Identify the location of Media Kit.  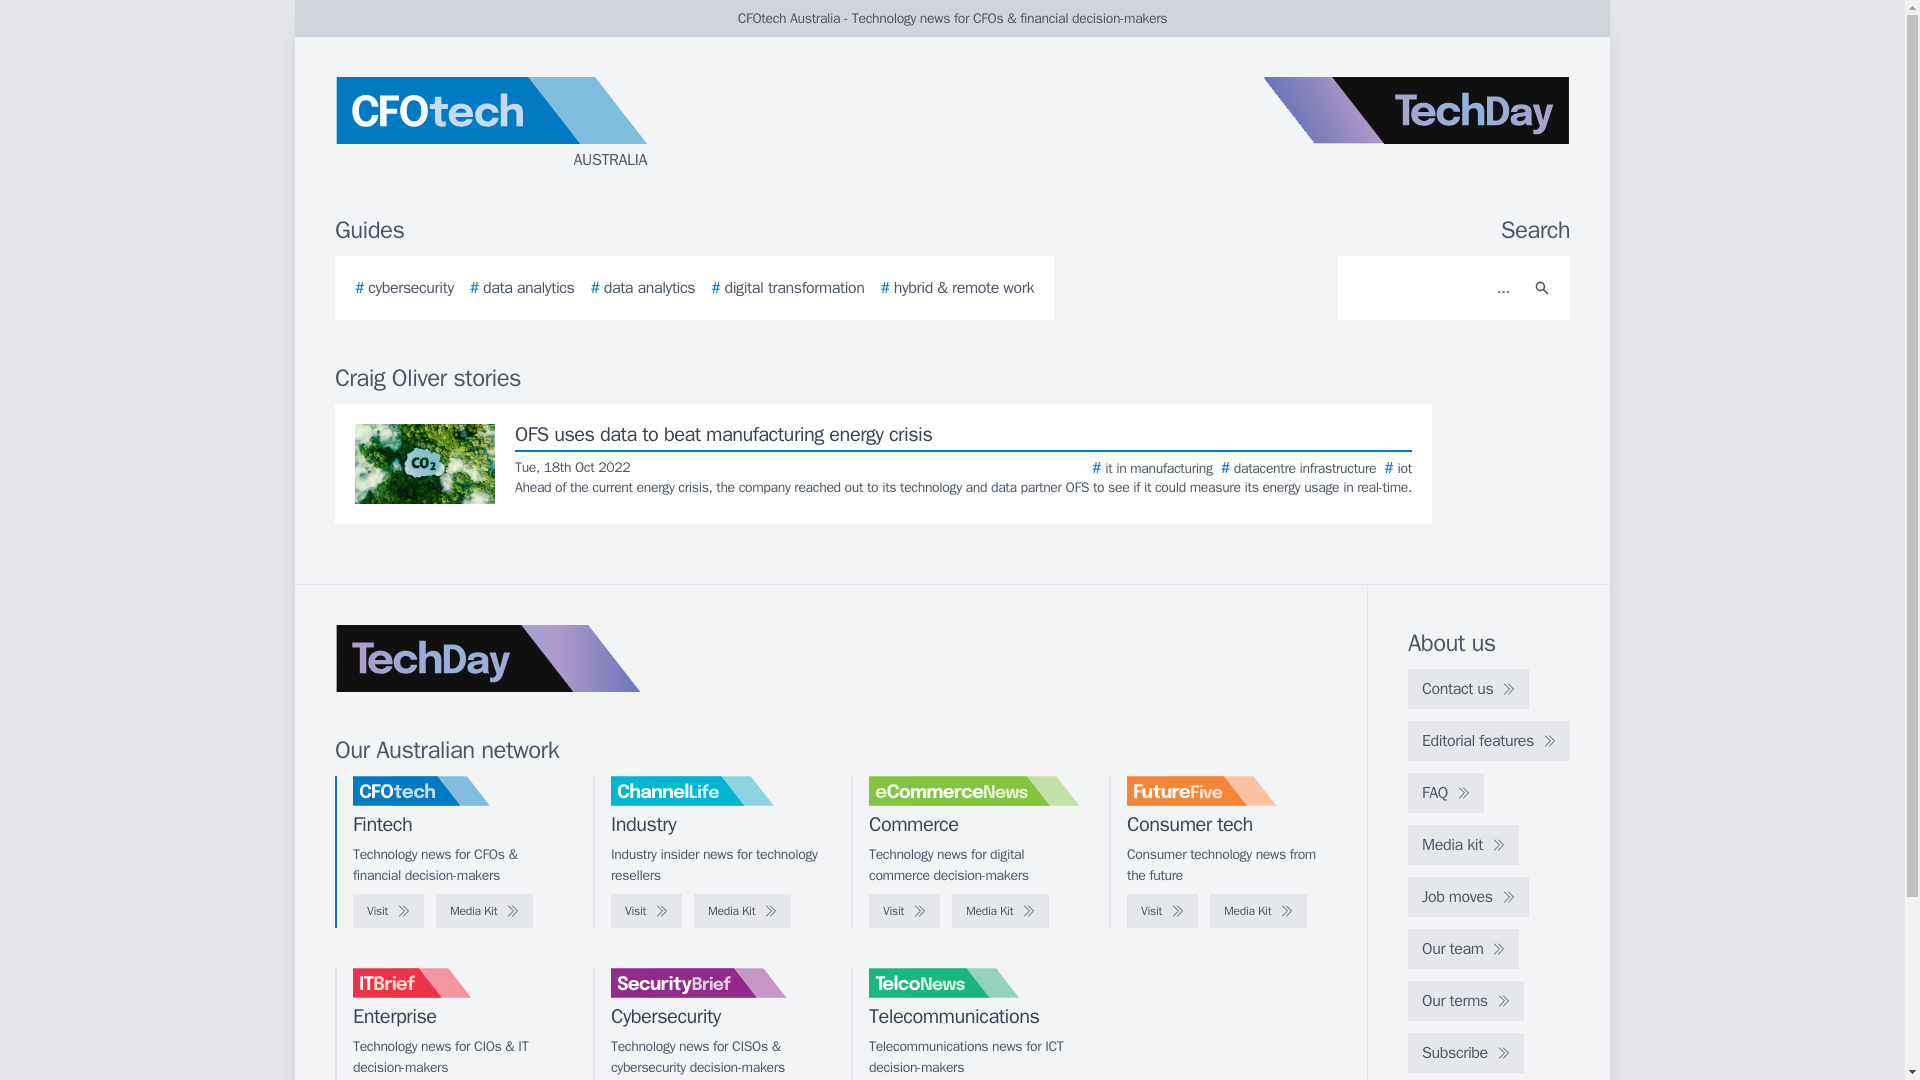
(484, 910).